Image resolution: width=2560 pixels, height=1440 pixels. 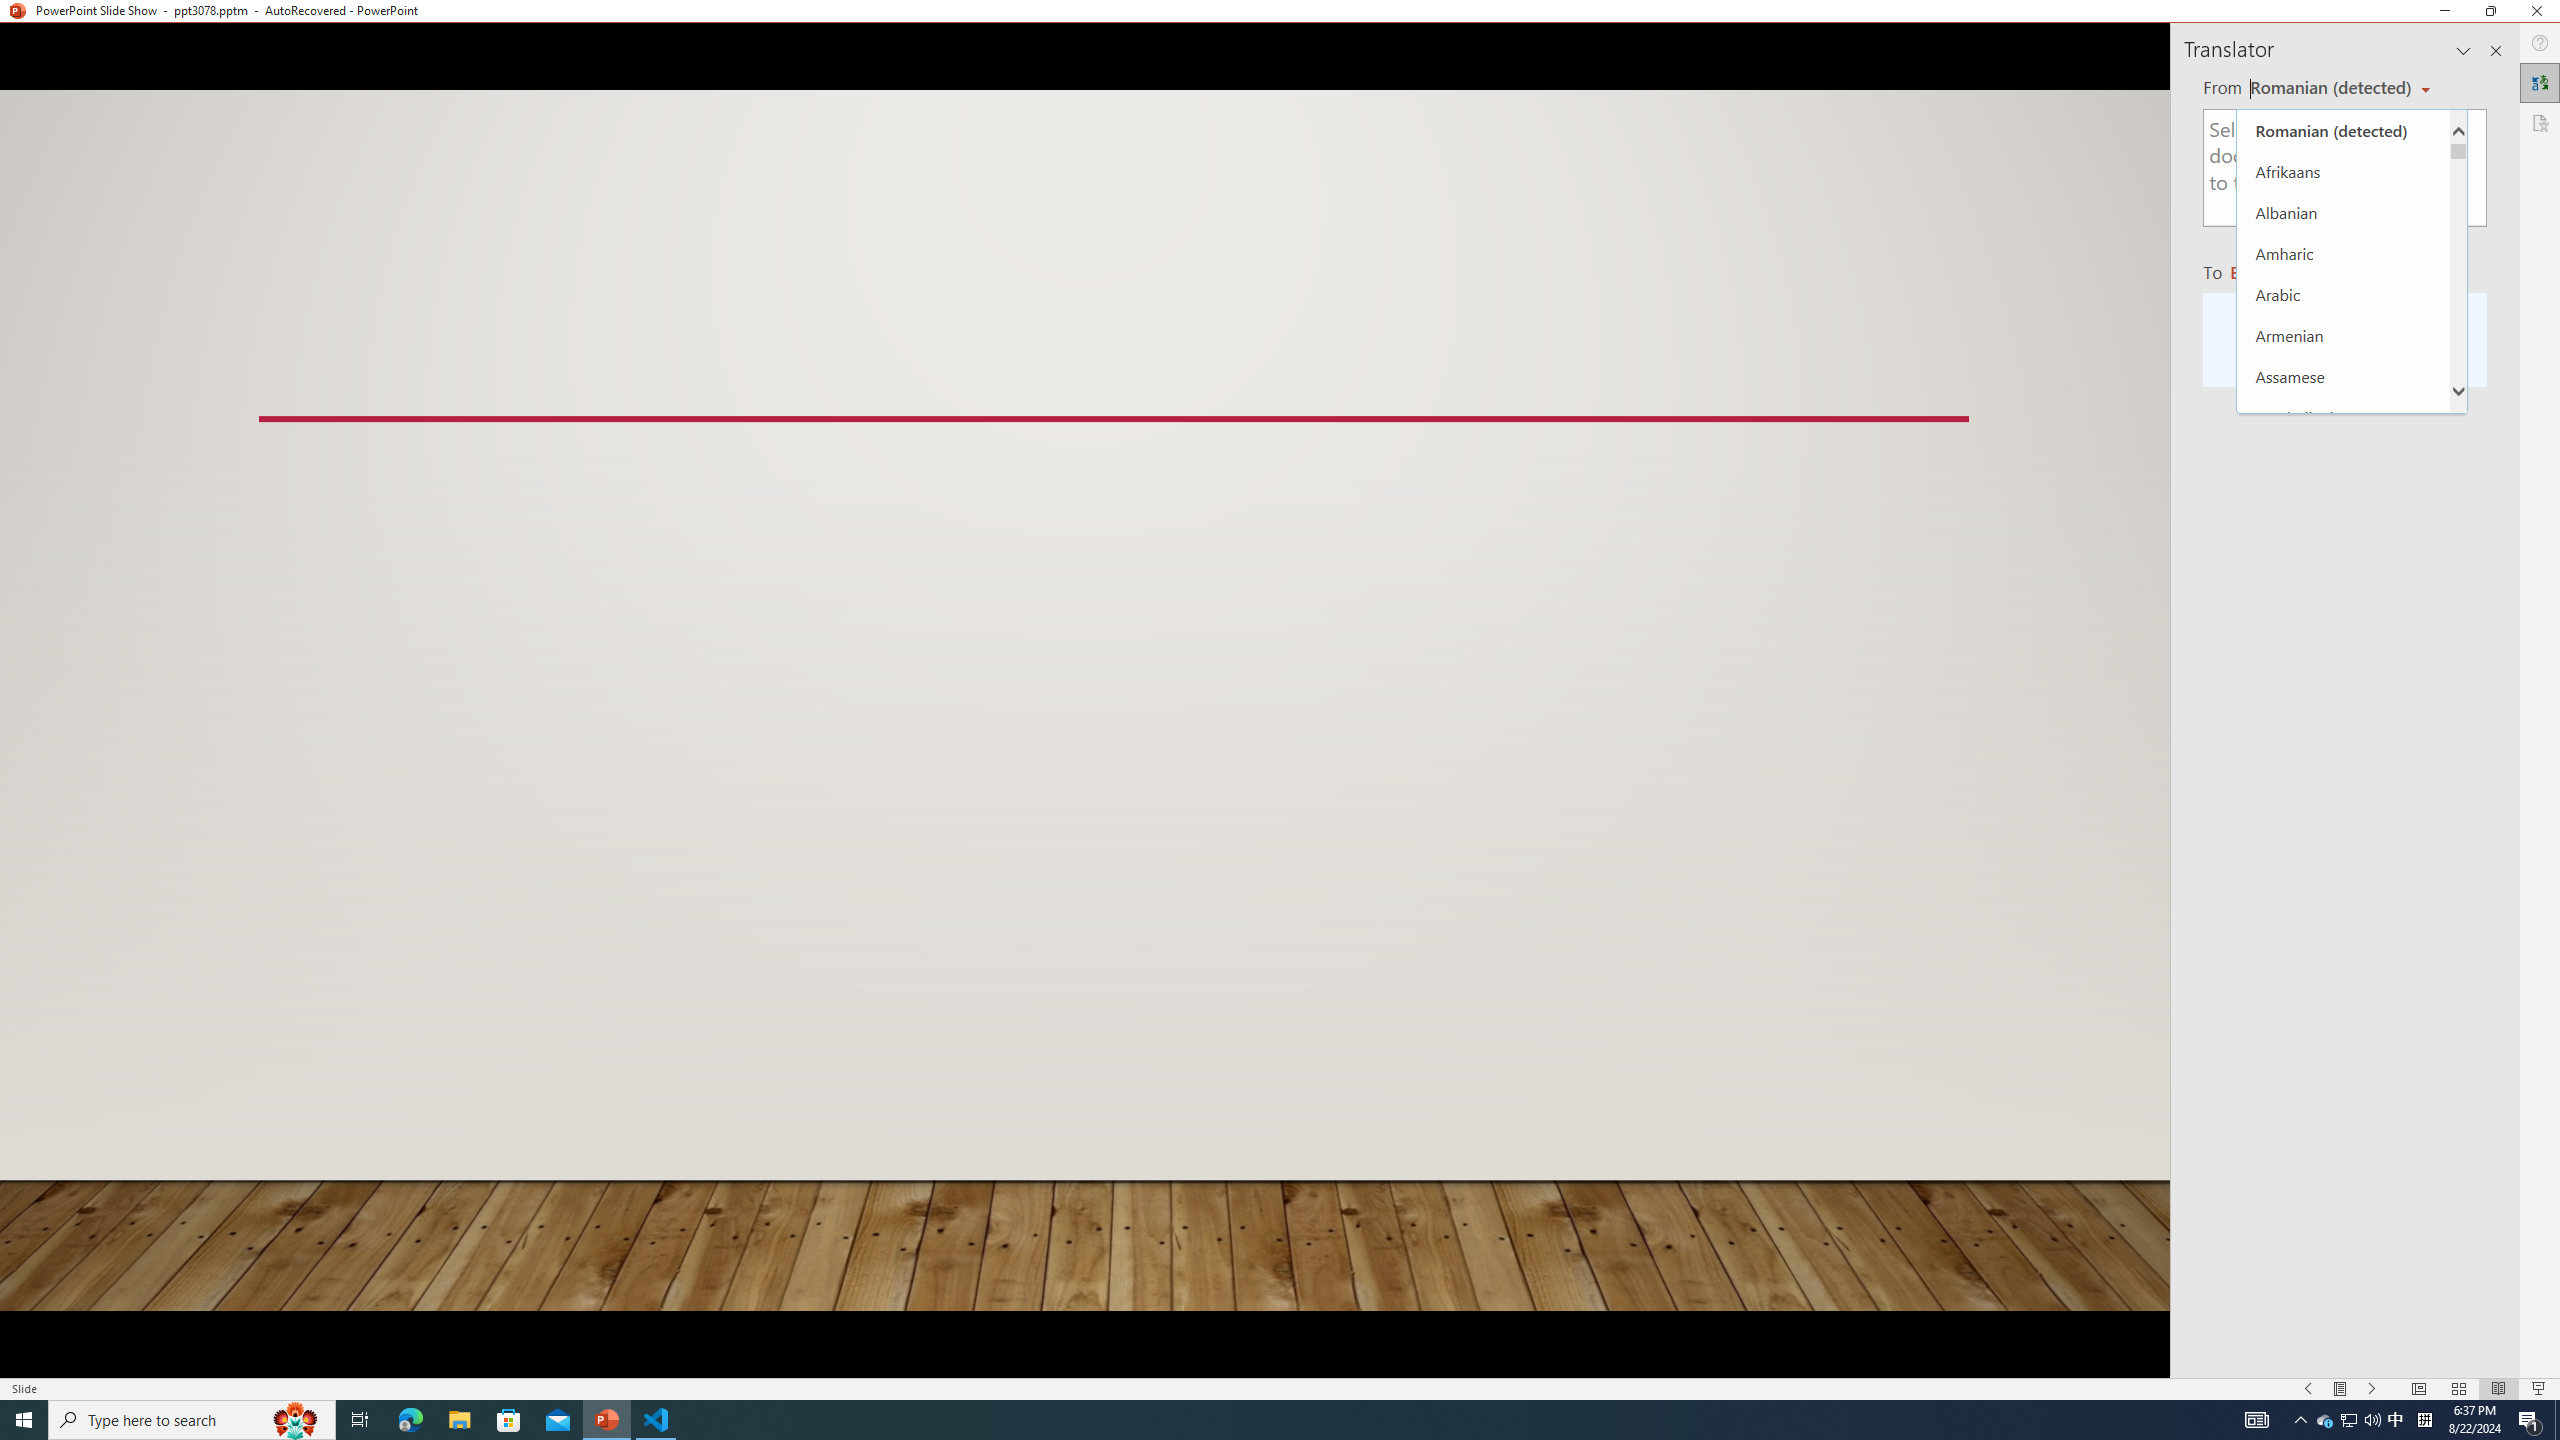 I want to click on Basque, so click(x=2343, y=540).